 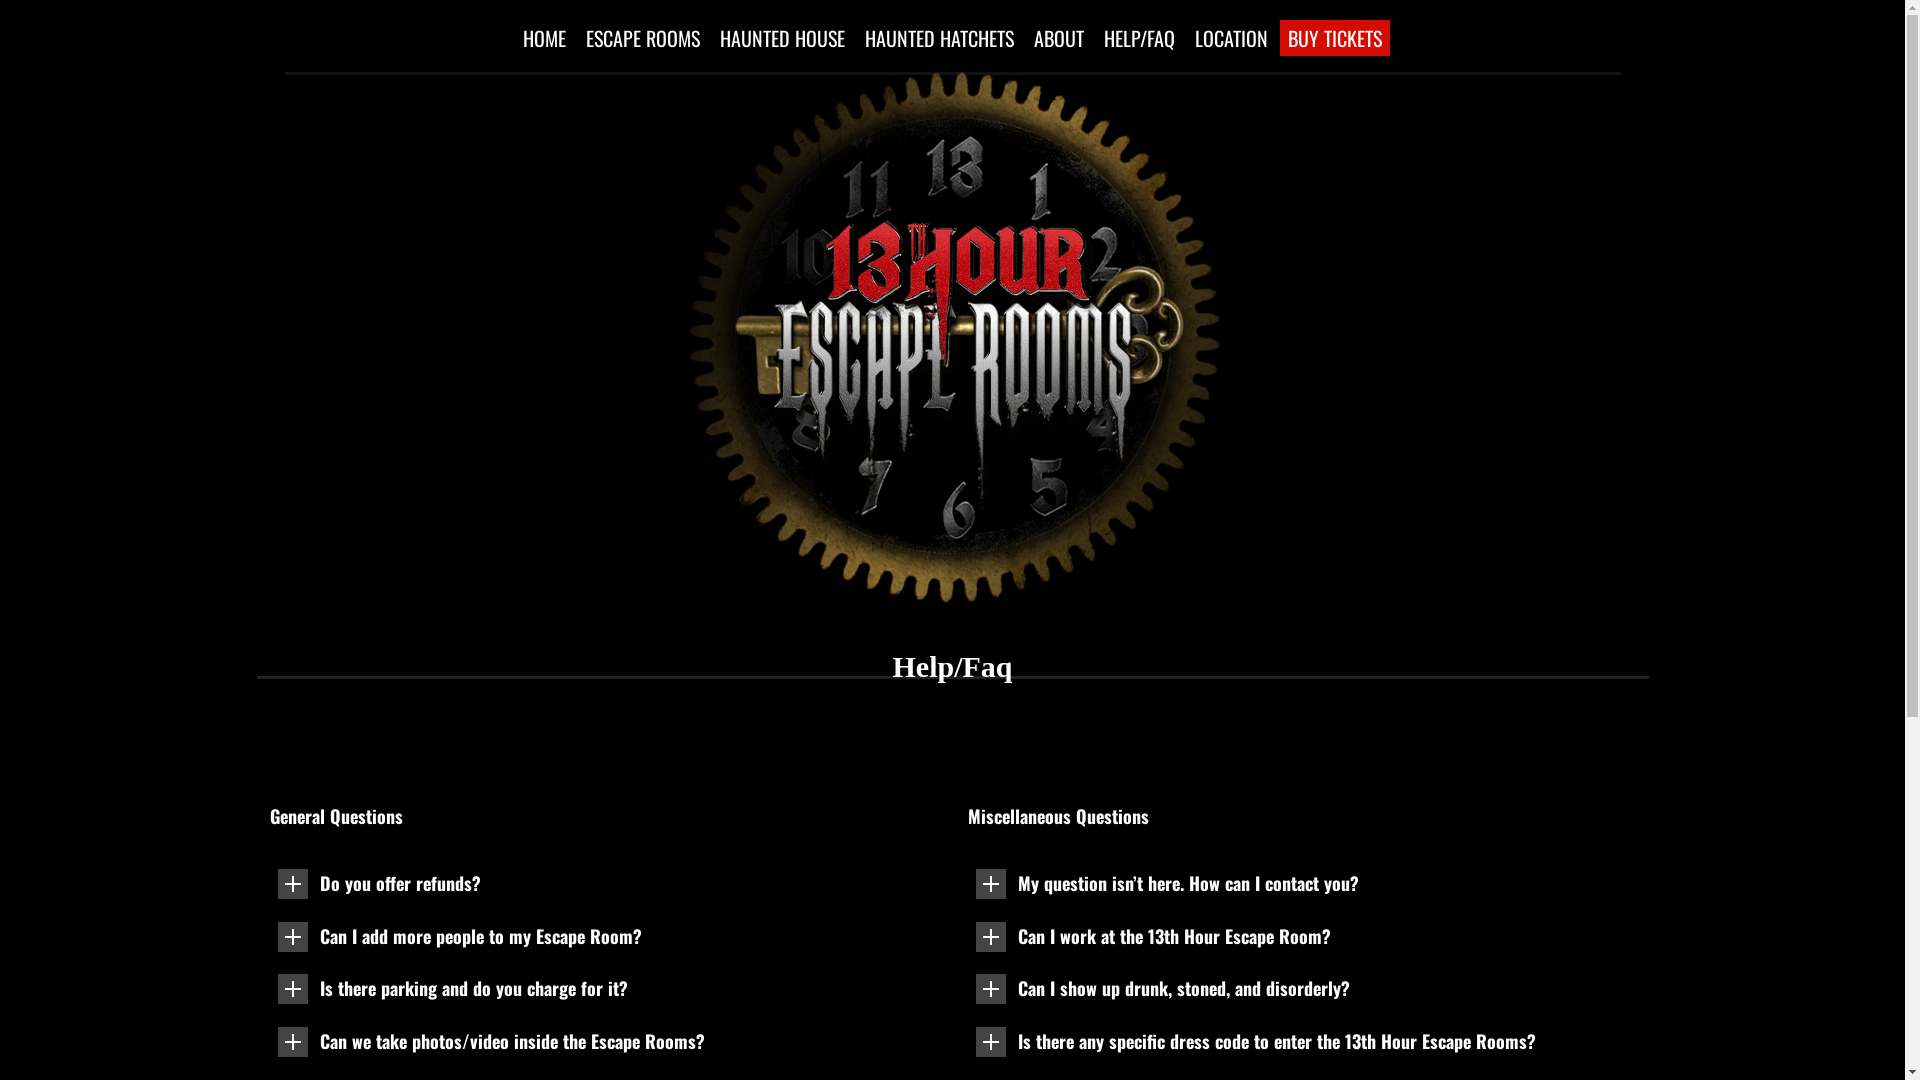 What do you see at coordinates (1335, 38) in the screenshot?
I see `BUY TICKETS` at bounding box center [1335, 38].